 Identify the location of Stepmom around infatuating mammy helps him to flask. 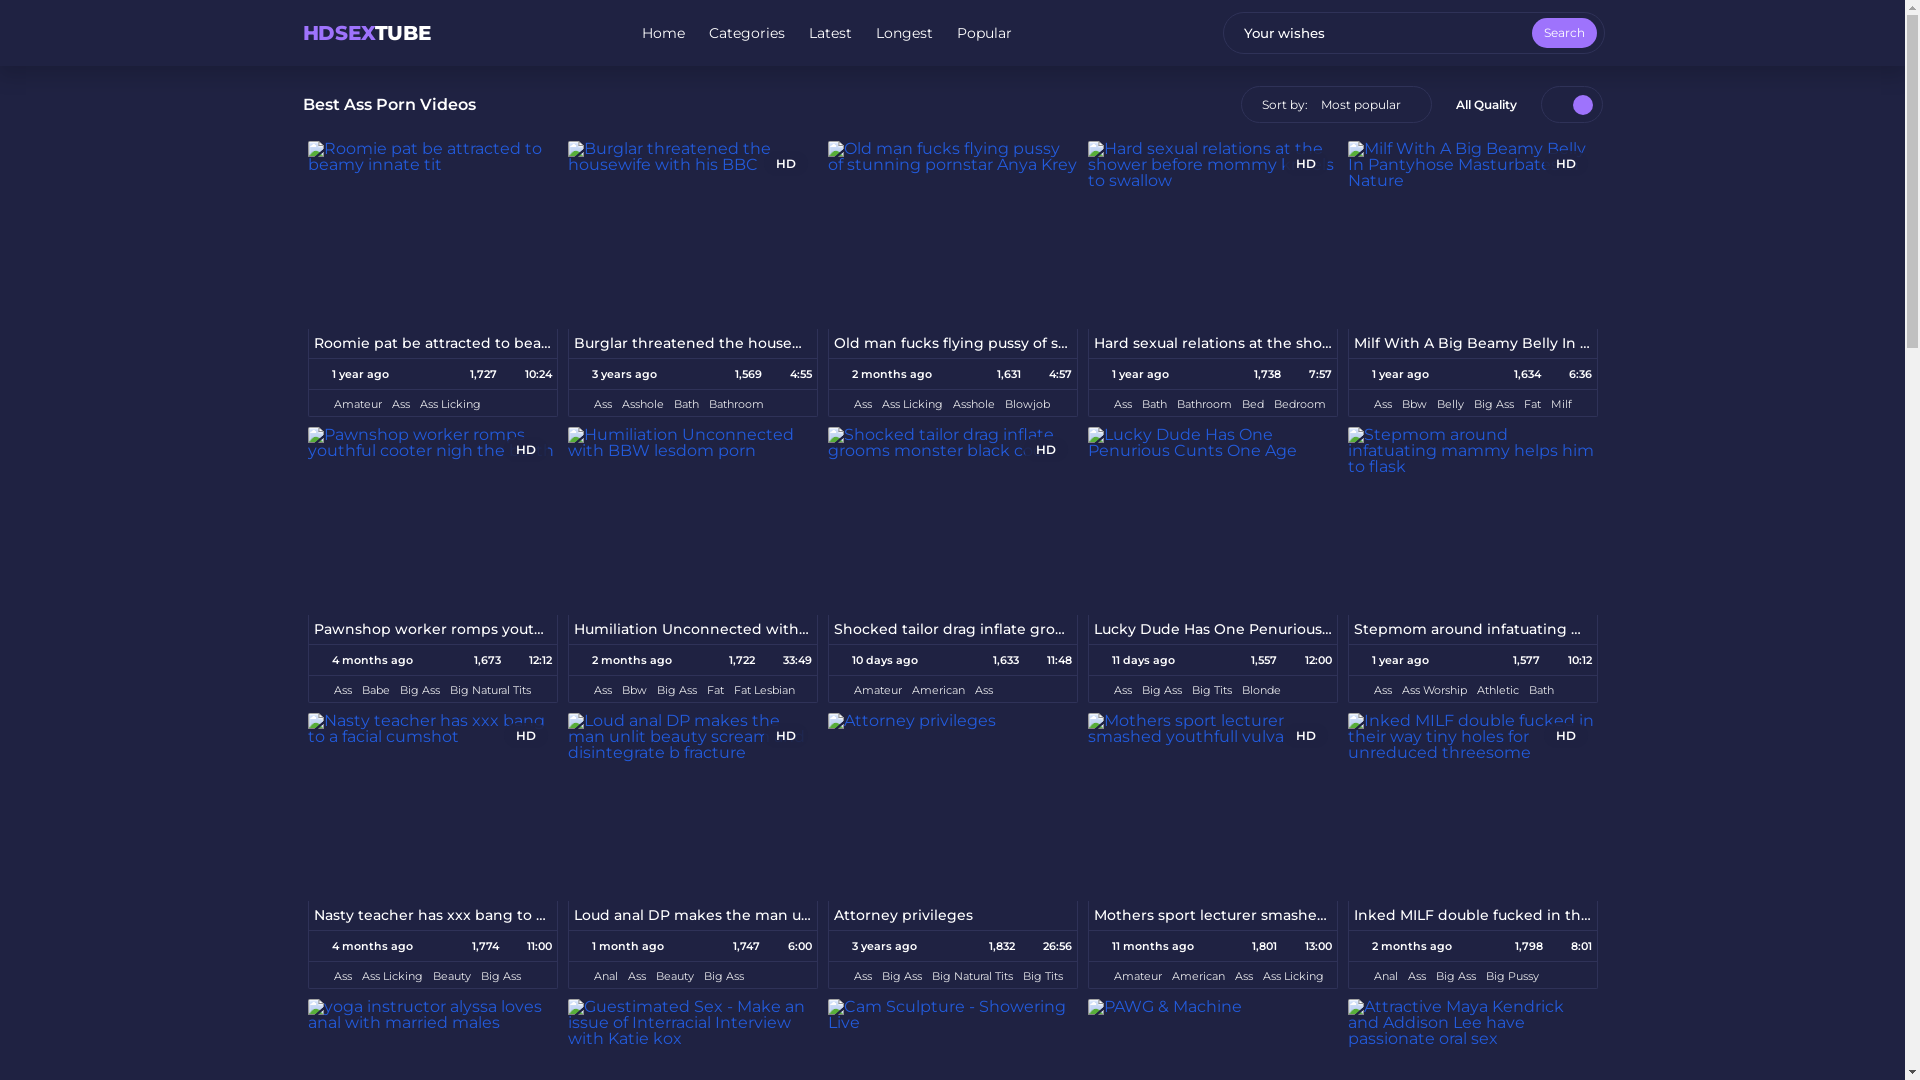
(1472, 630).